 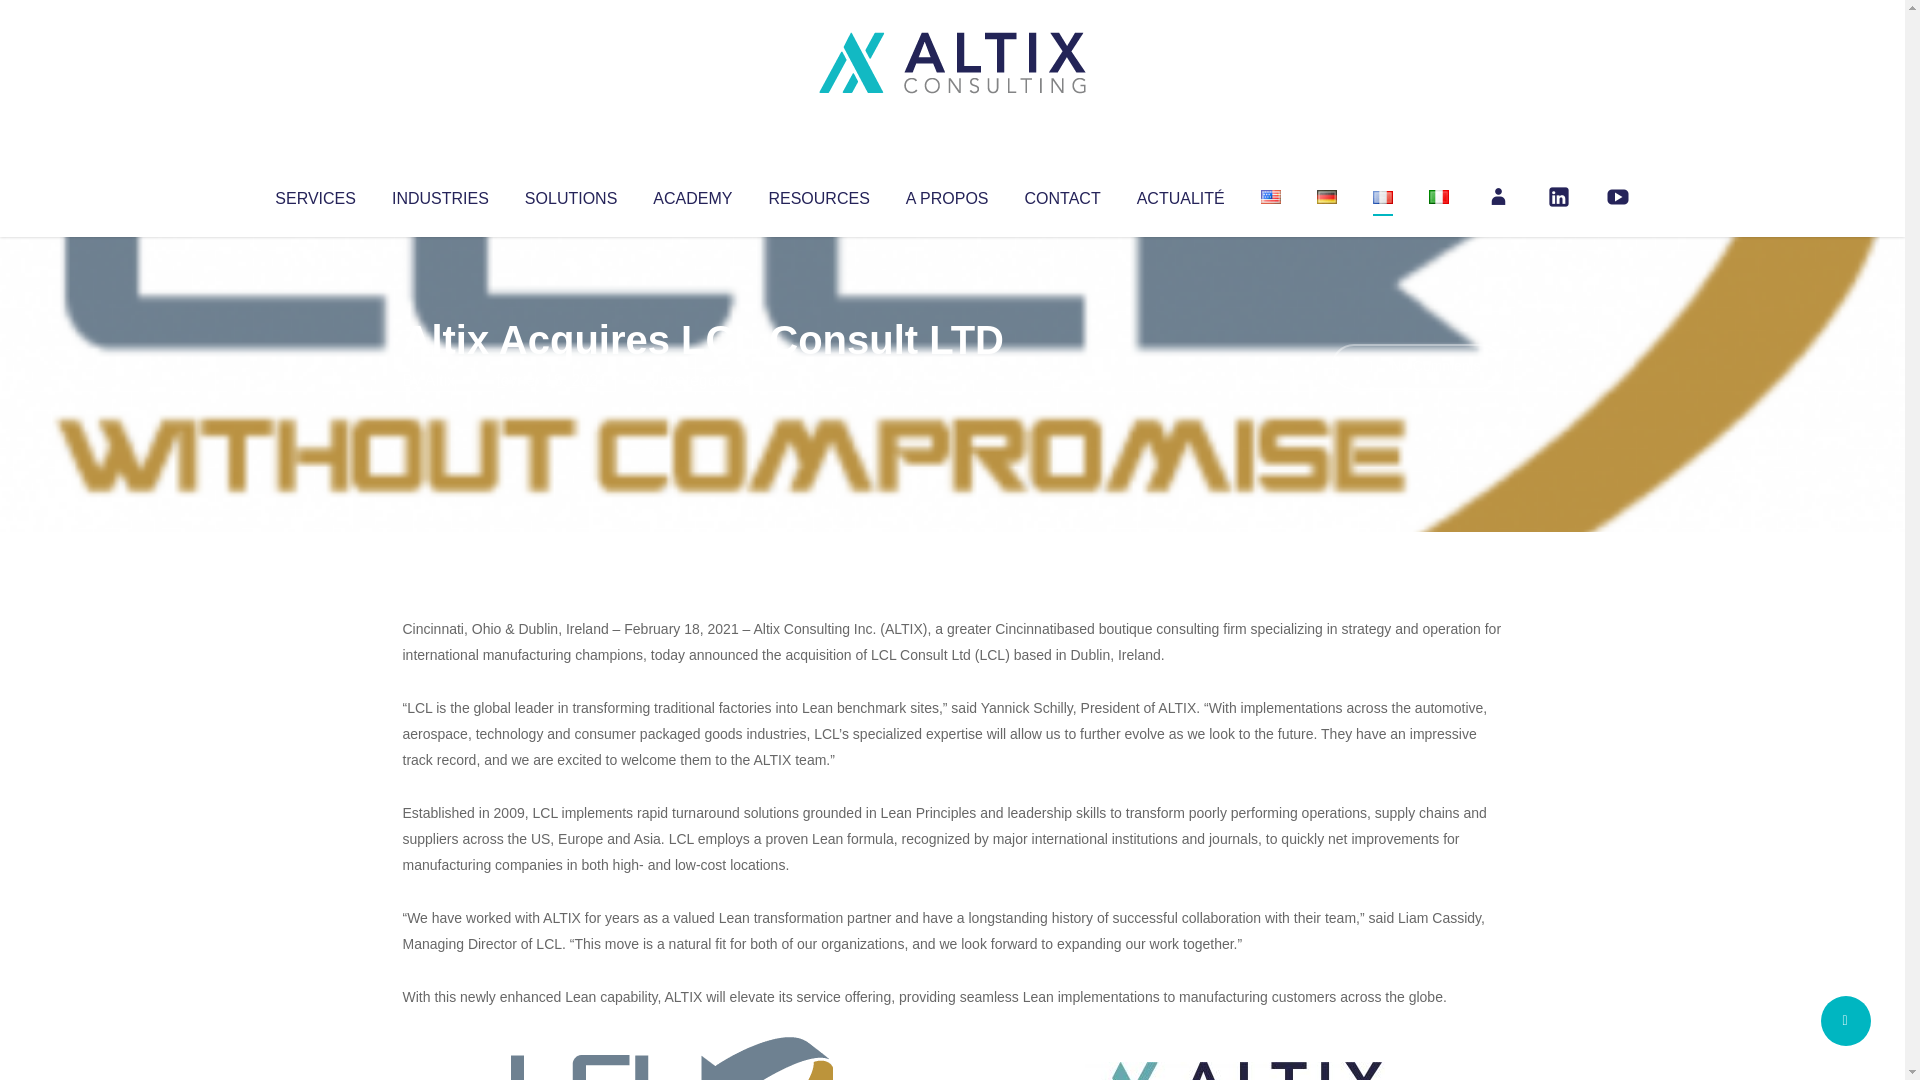 I want to click on RESOURCES, so click(x=818, y=194).